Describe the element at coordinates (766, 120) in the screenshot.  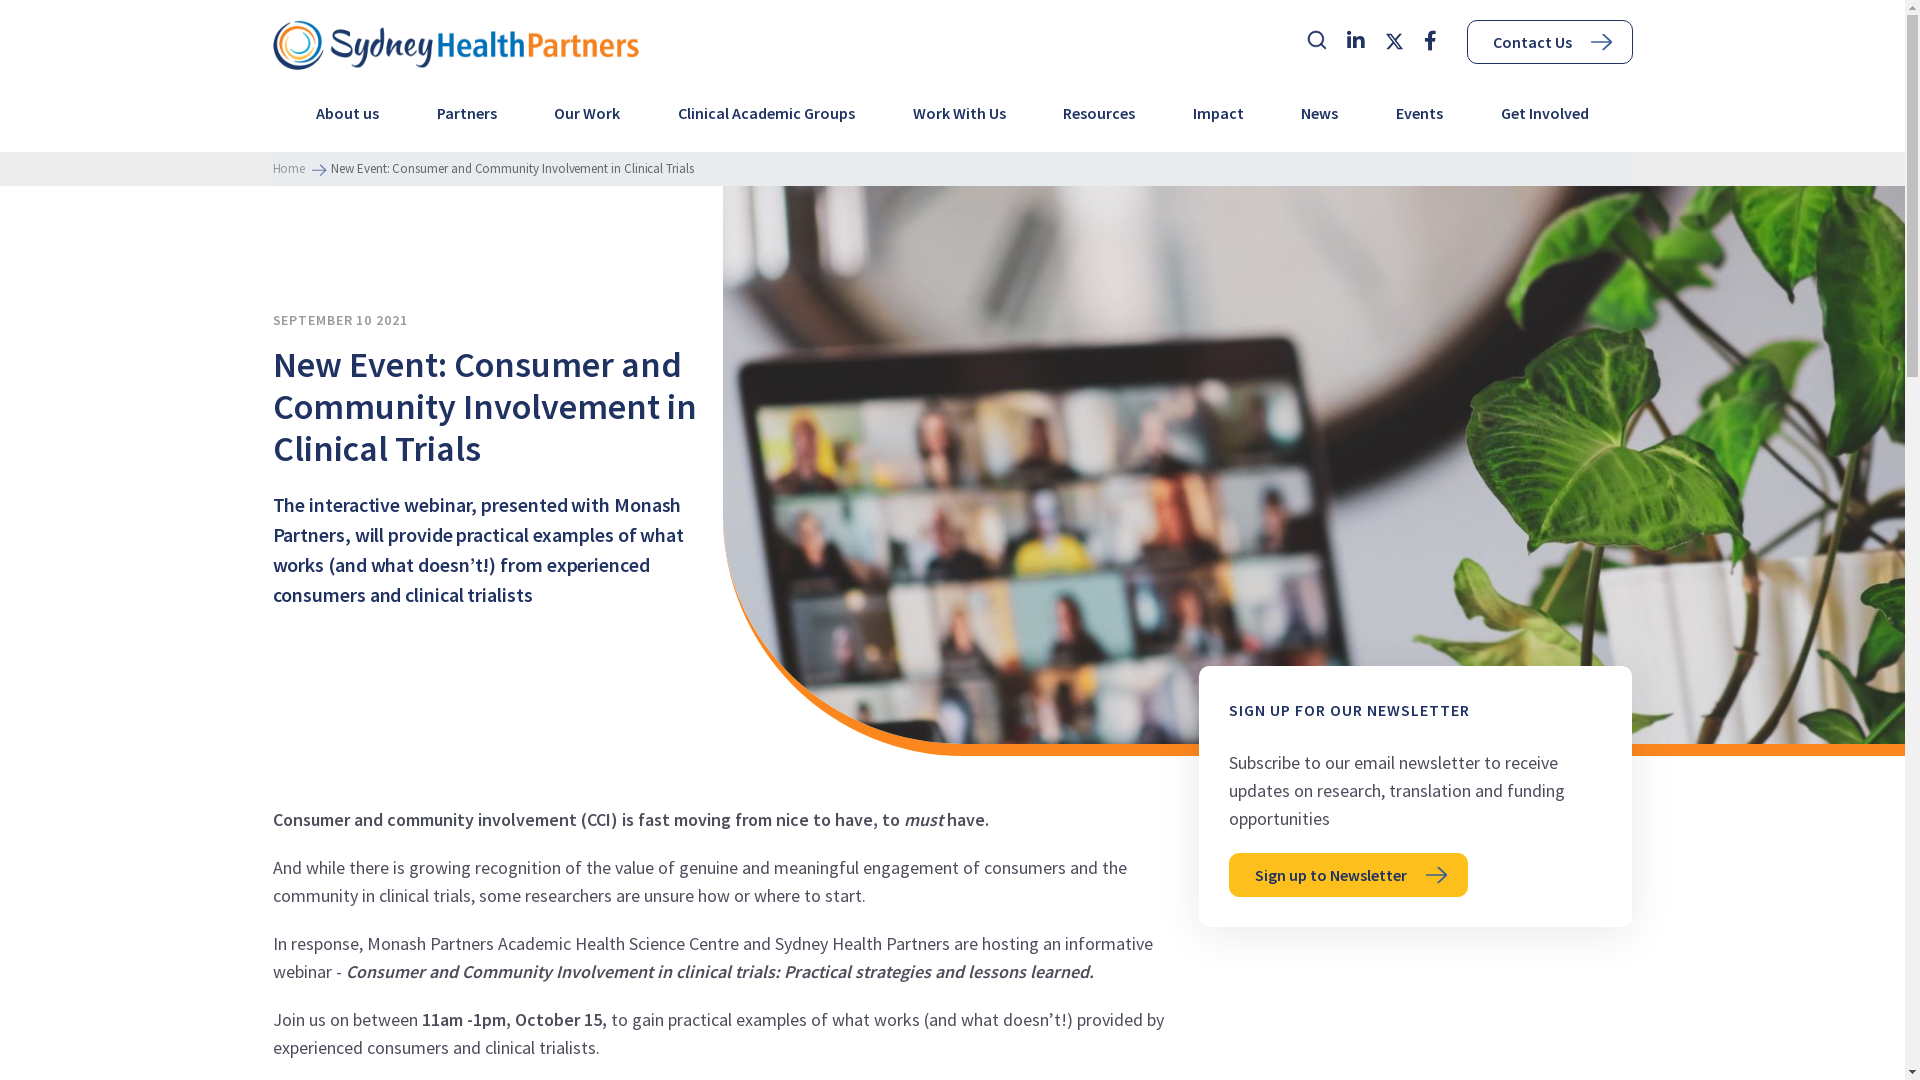
I see `Clinical Academic Groups` at that location.